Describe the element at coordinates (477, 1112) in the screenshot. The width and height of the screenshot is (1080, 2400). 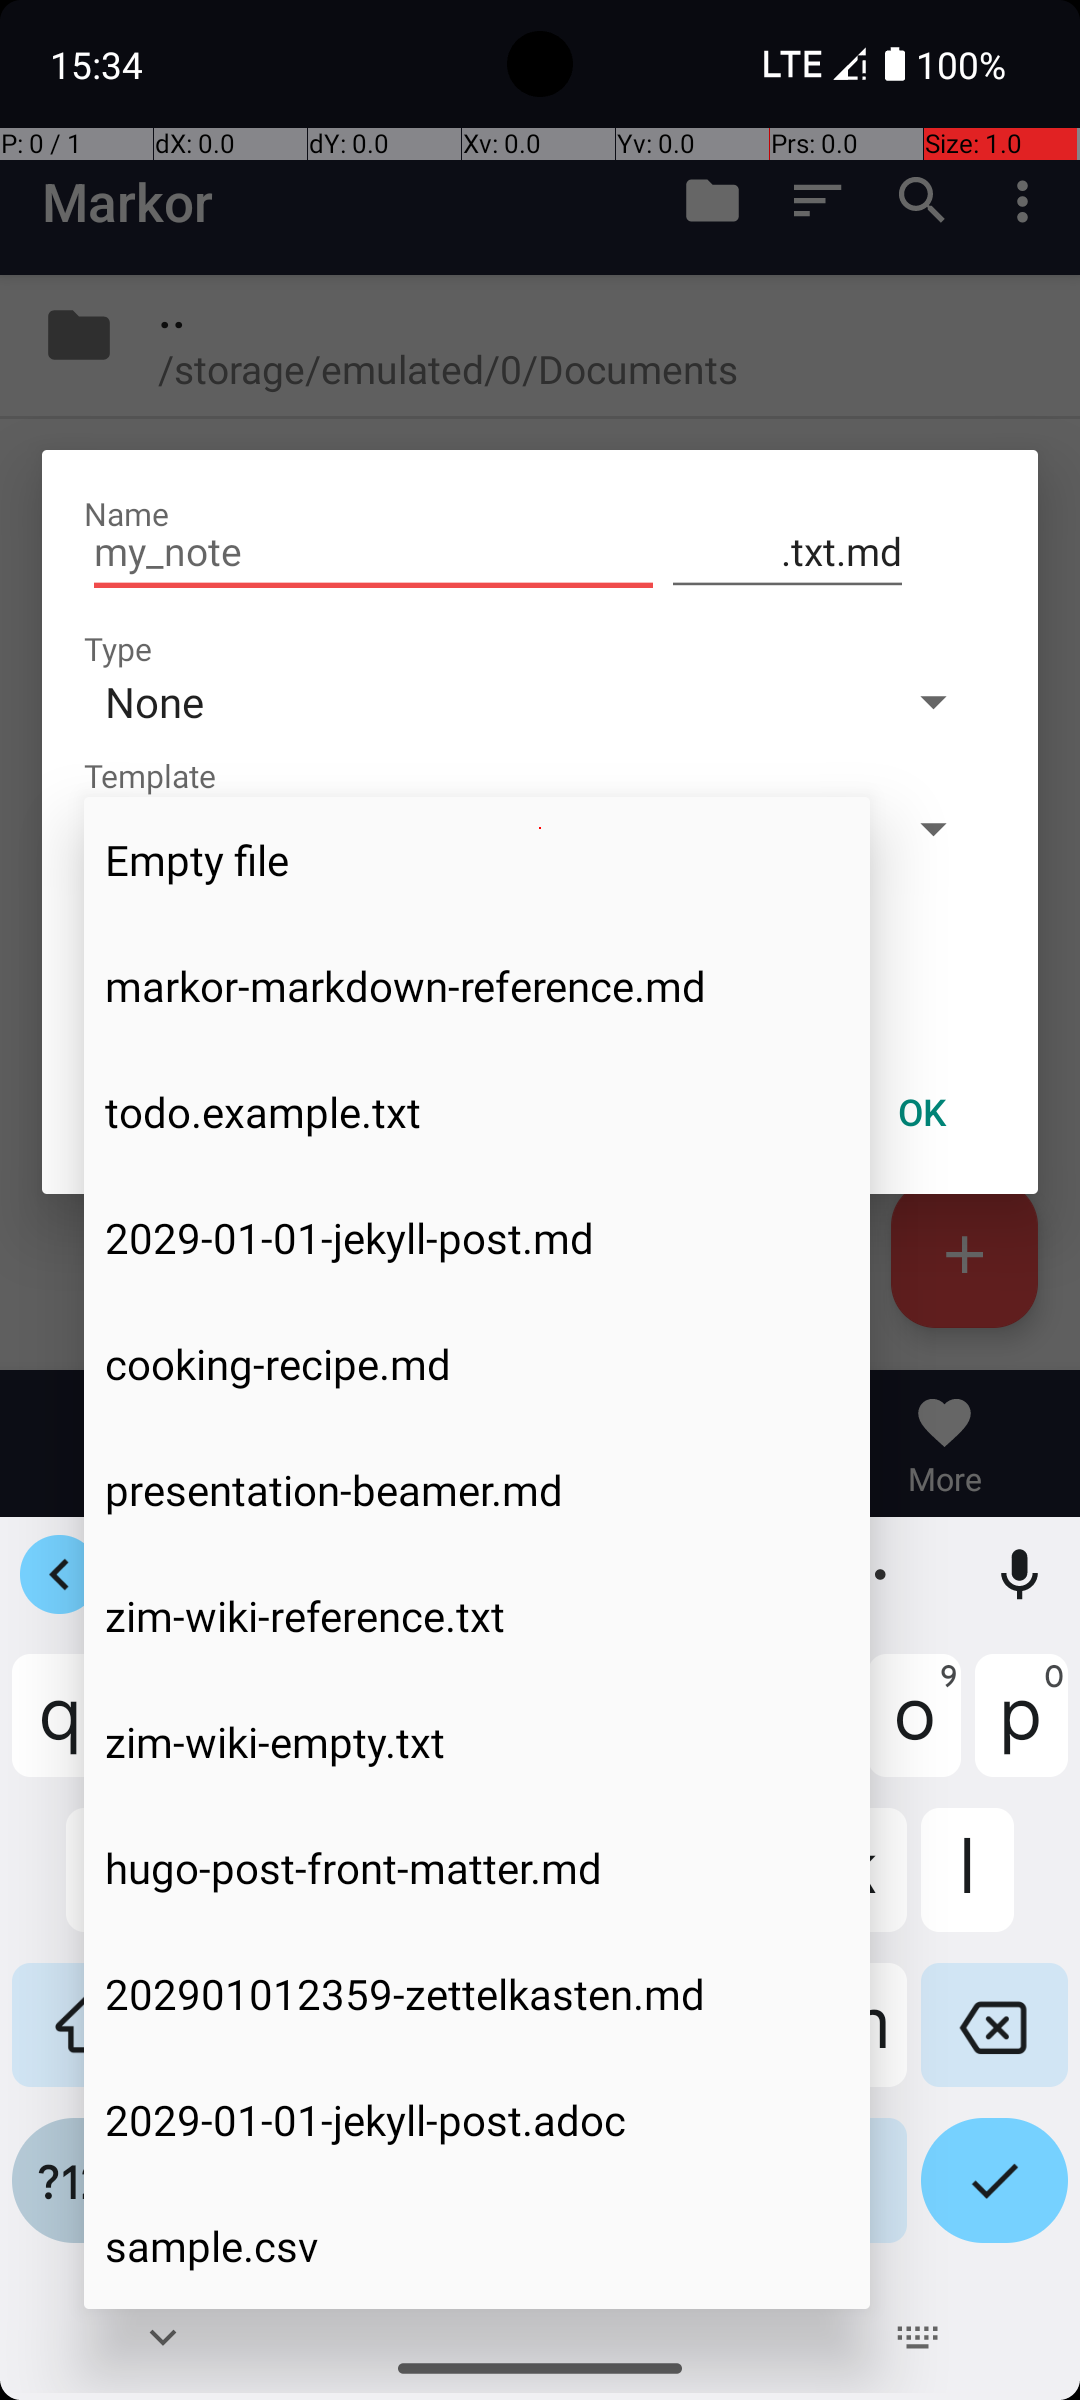
I see `todo.example.txt` at that location.